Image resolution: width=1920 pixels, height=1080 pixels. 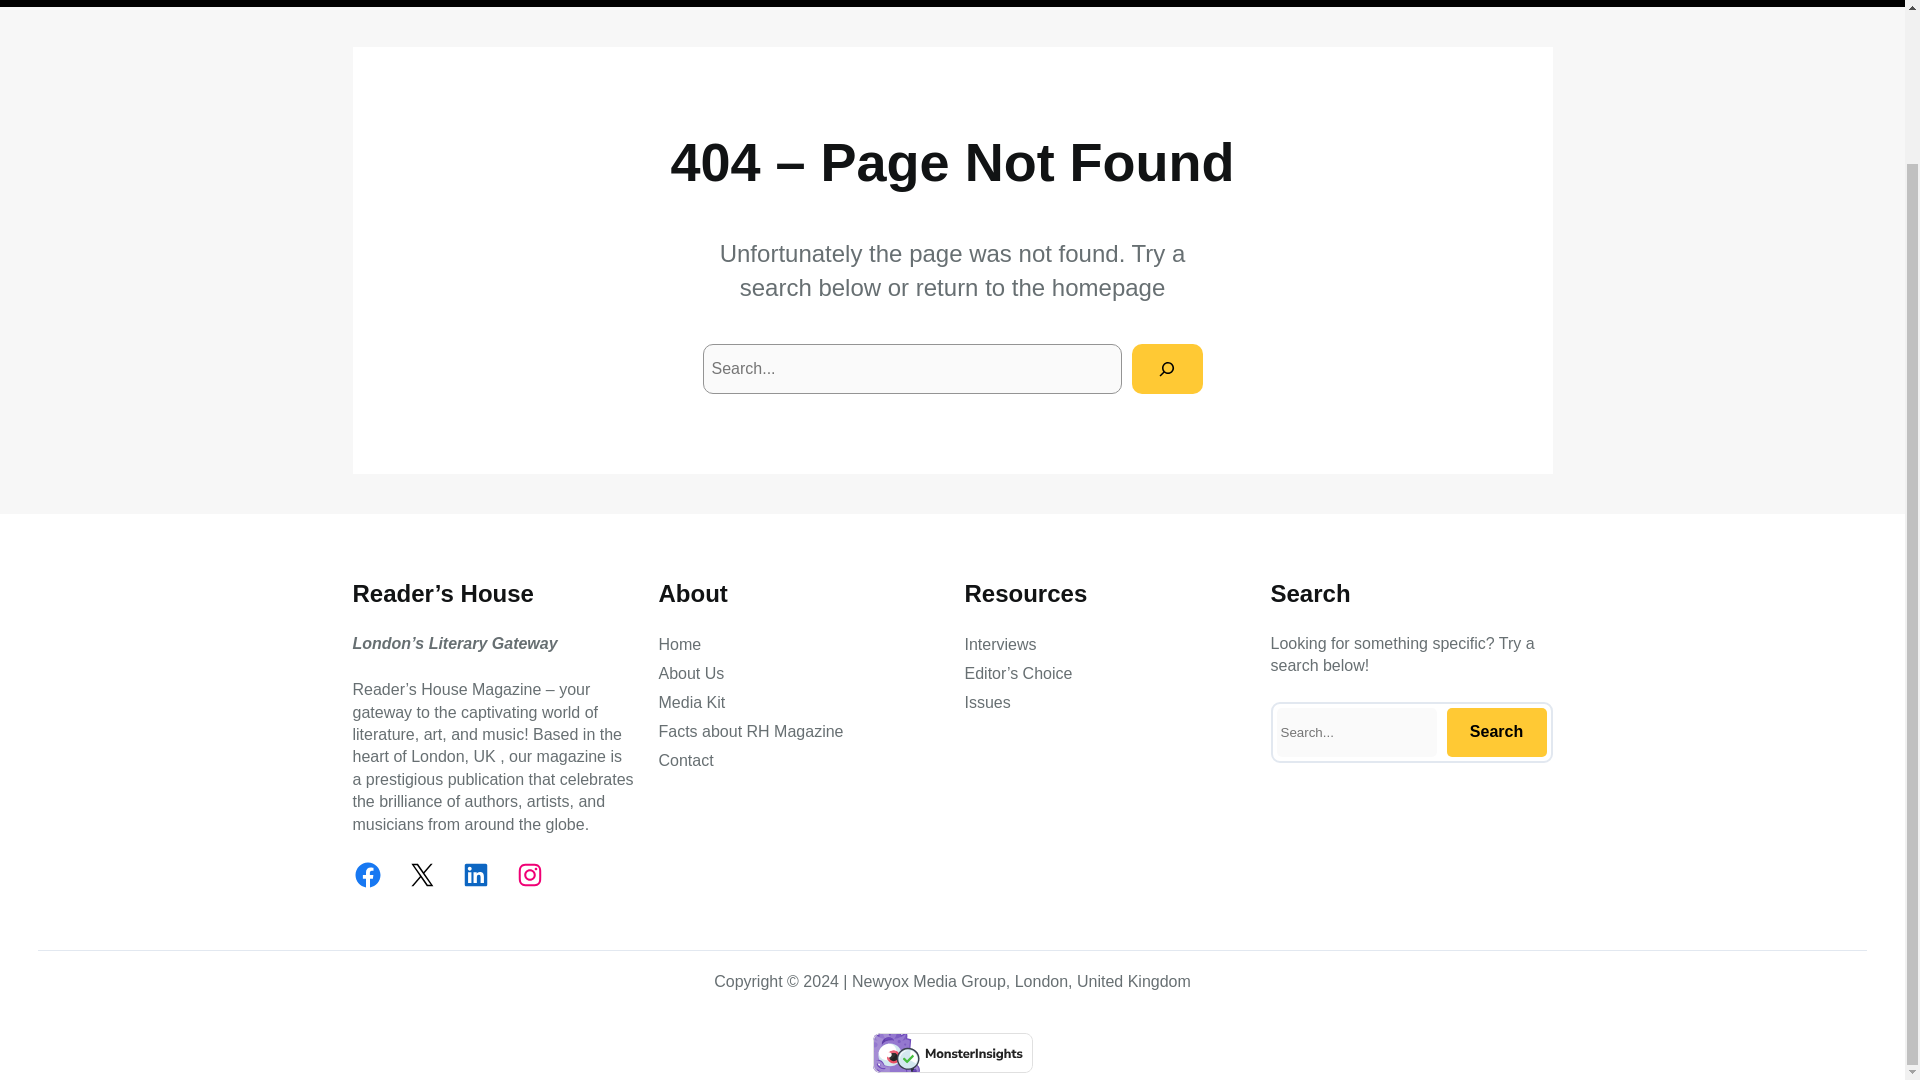 I want to click on Issues, so click(x=986, y=702).